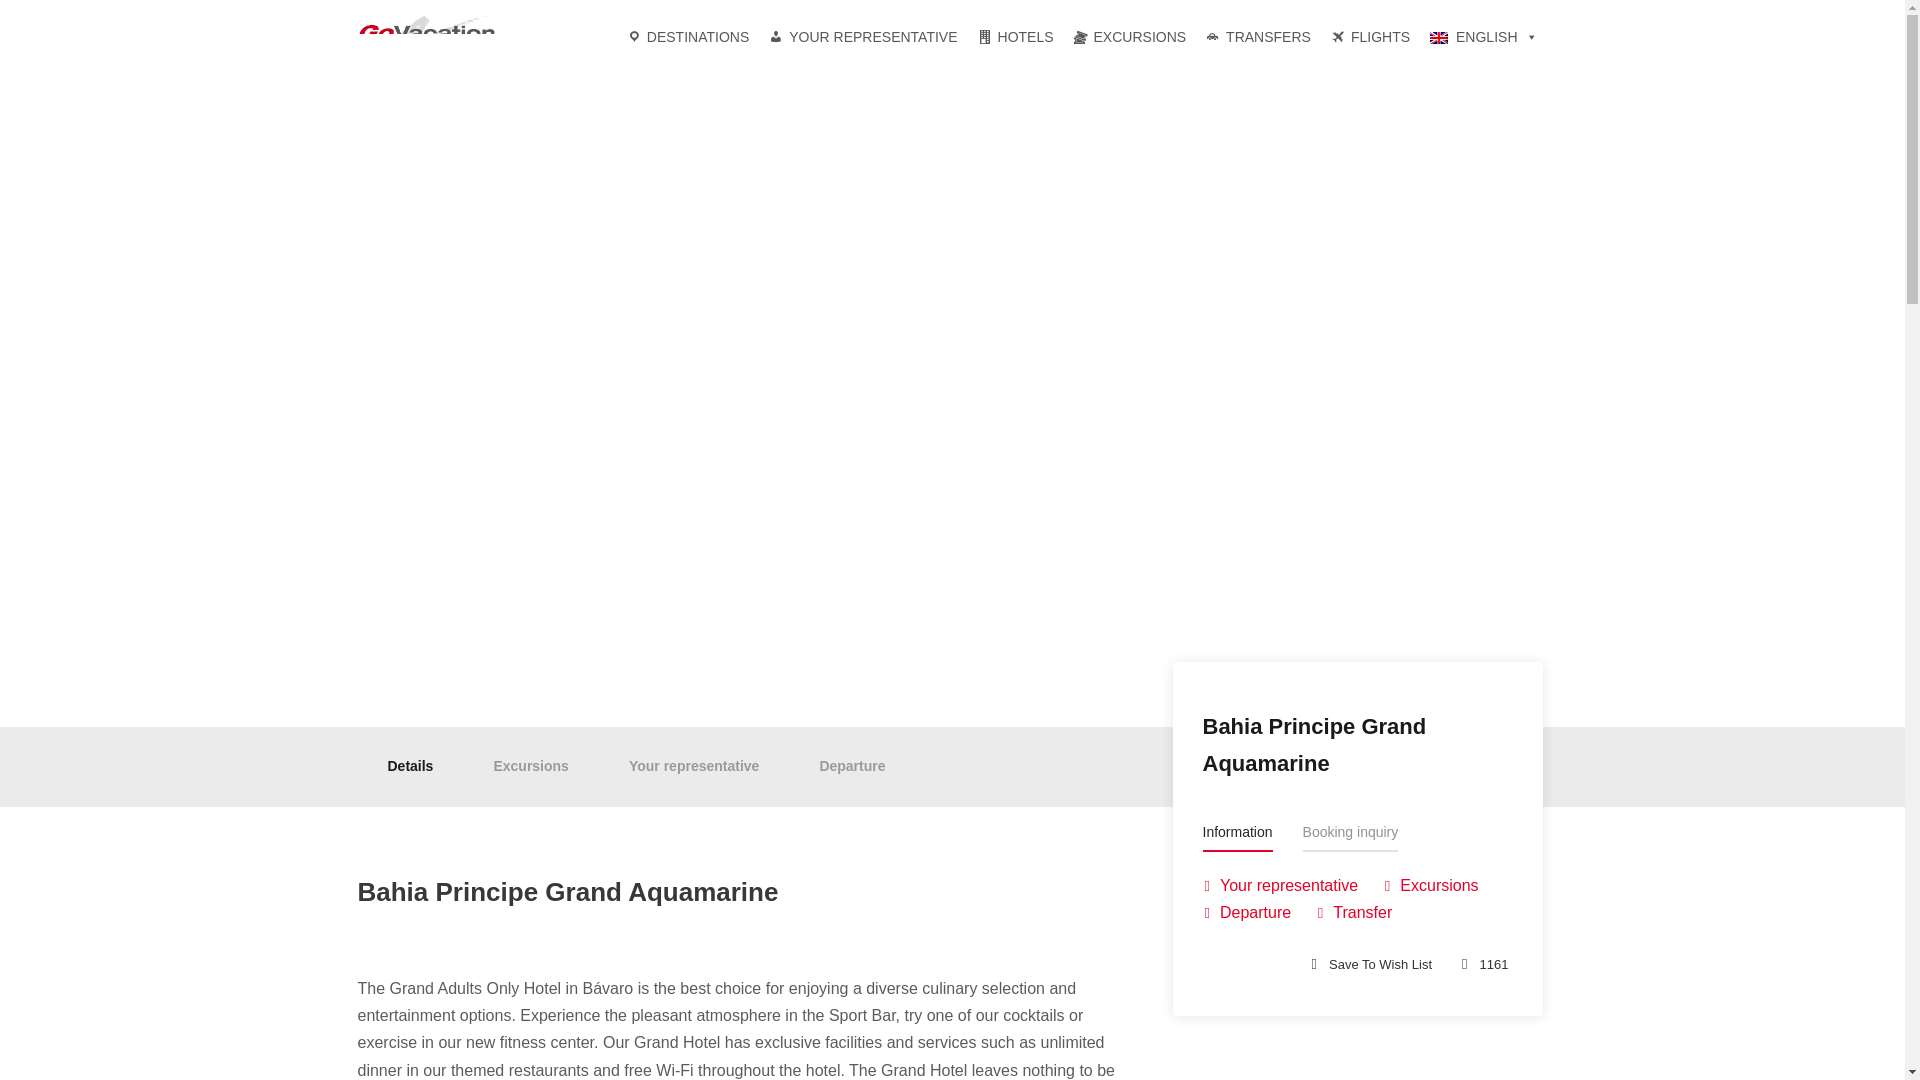 The image size is (1920, 1080). I want to click on English, so click(1484, 37).